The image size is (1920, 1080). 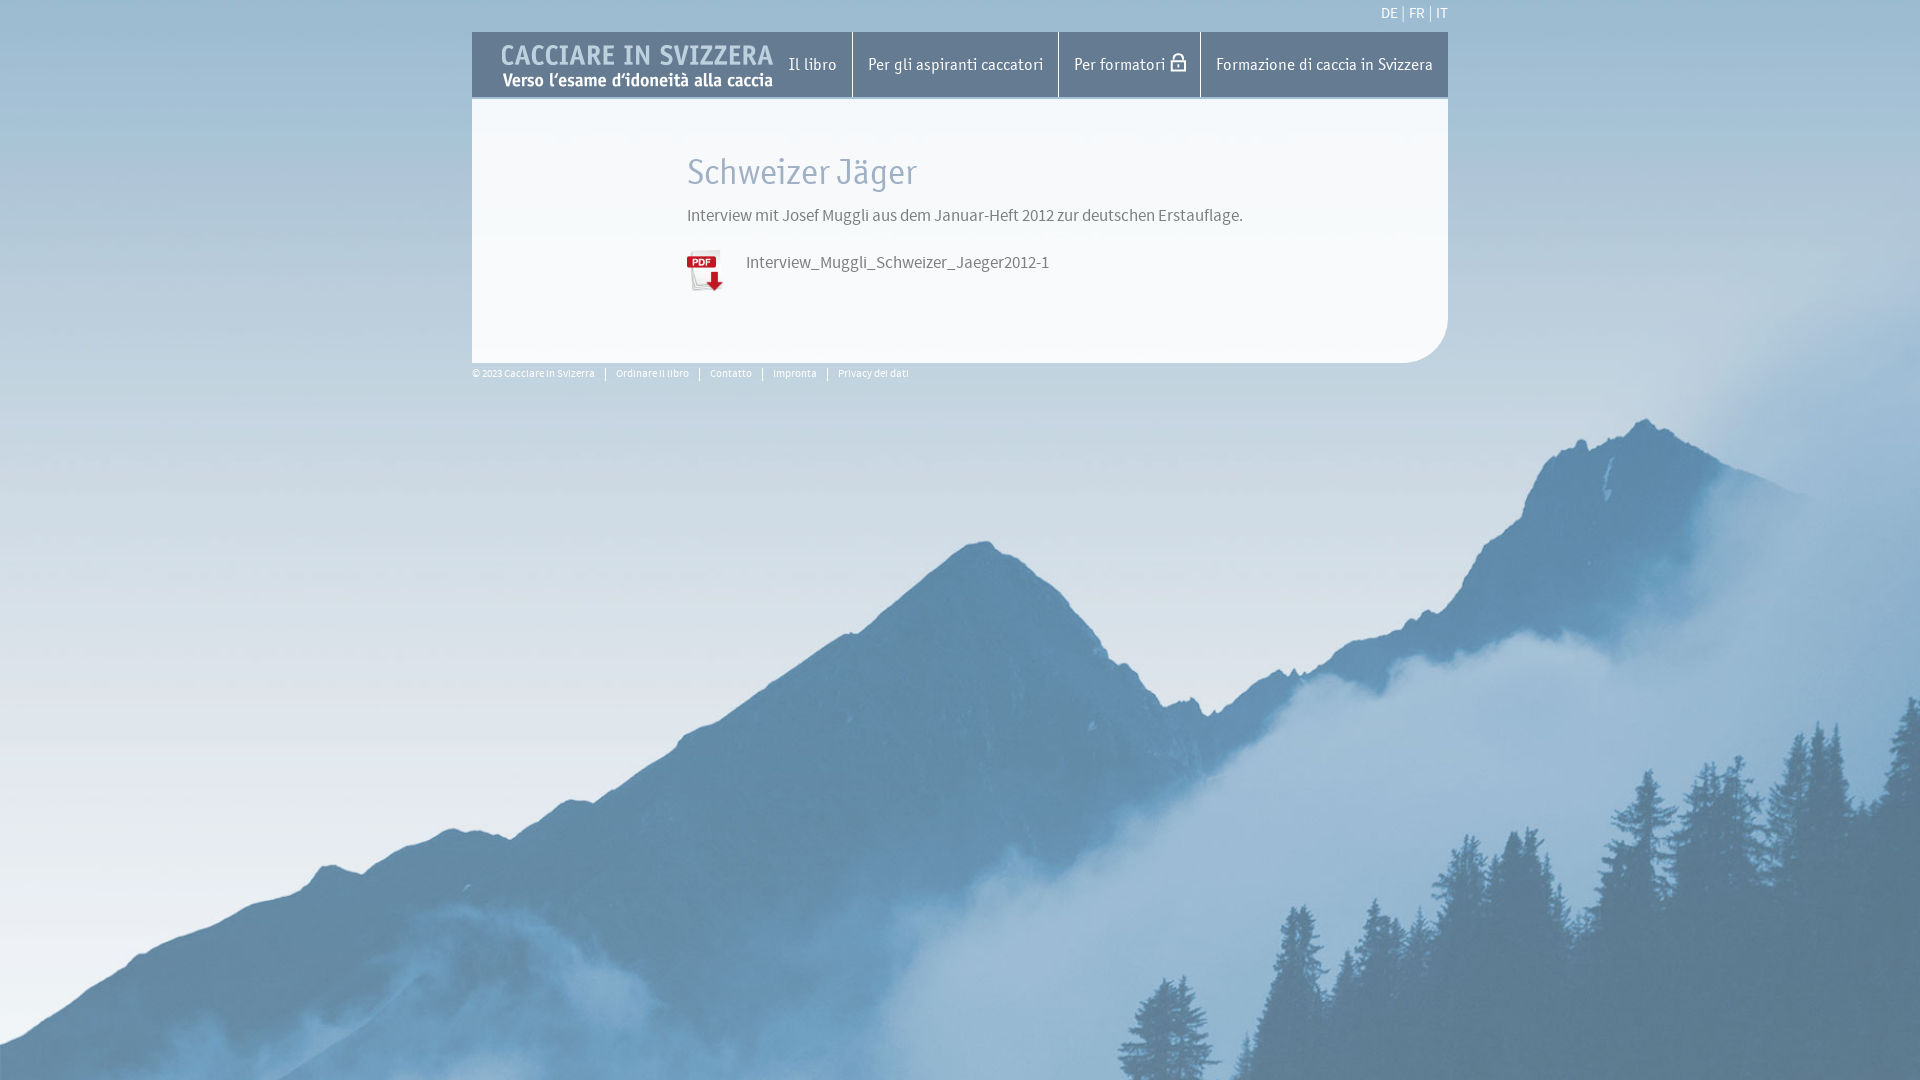 I want to click on Il libro, so click(x=813, y=64).